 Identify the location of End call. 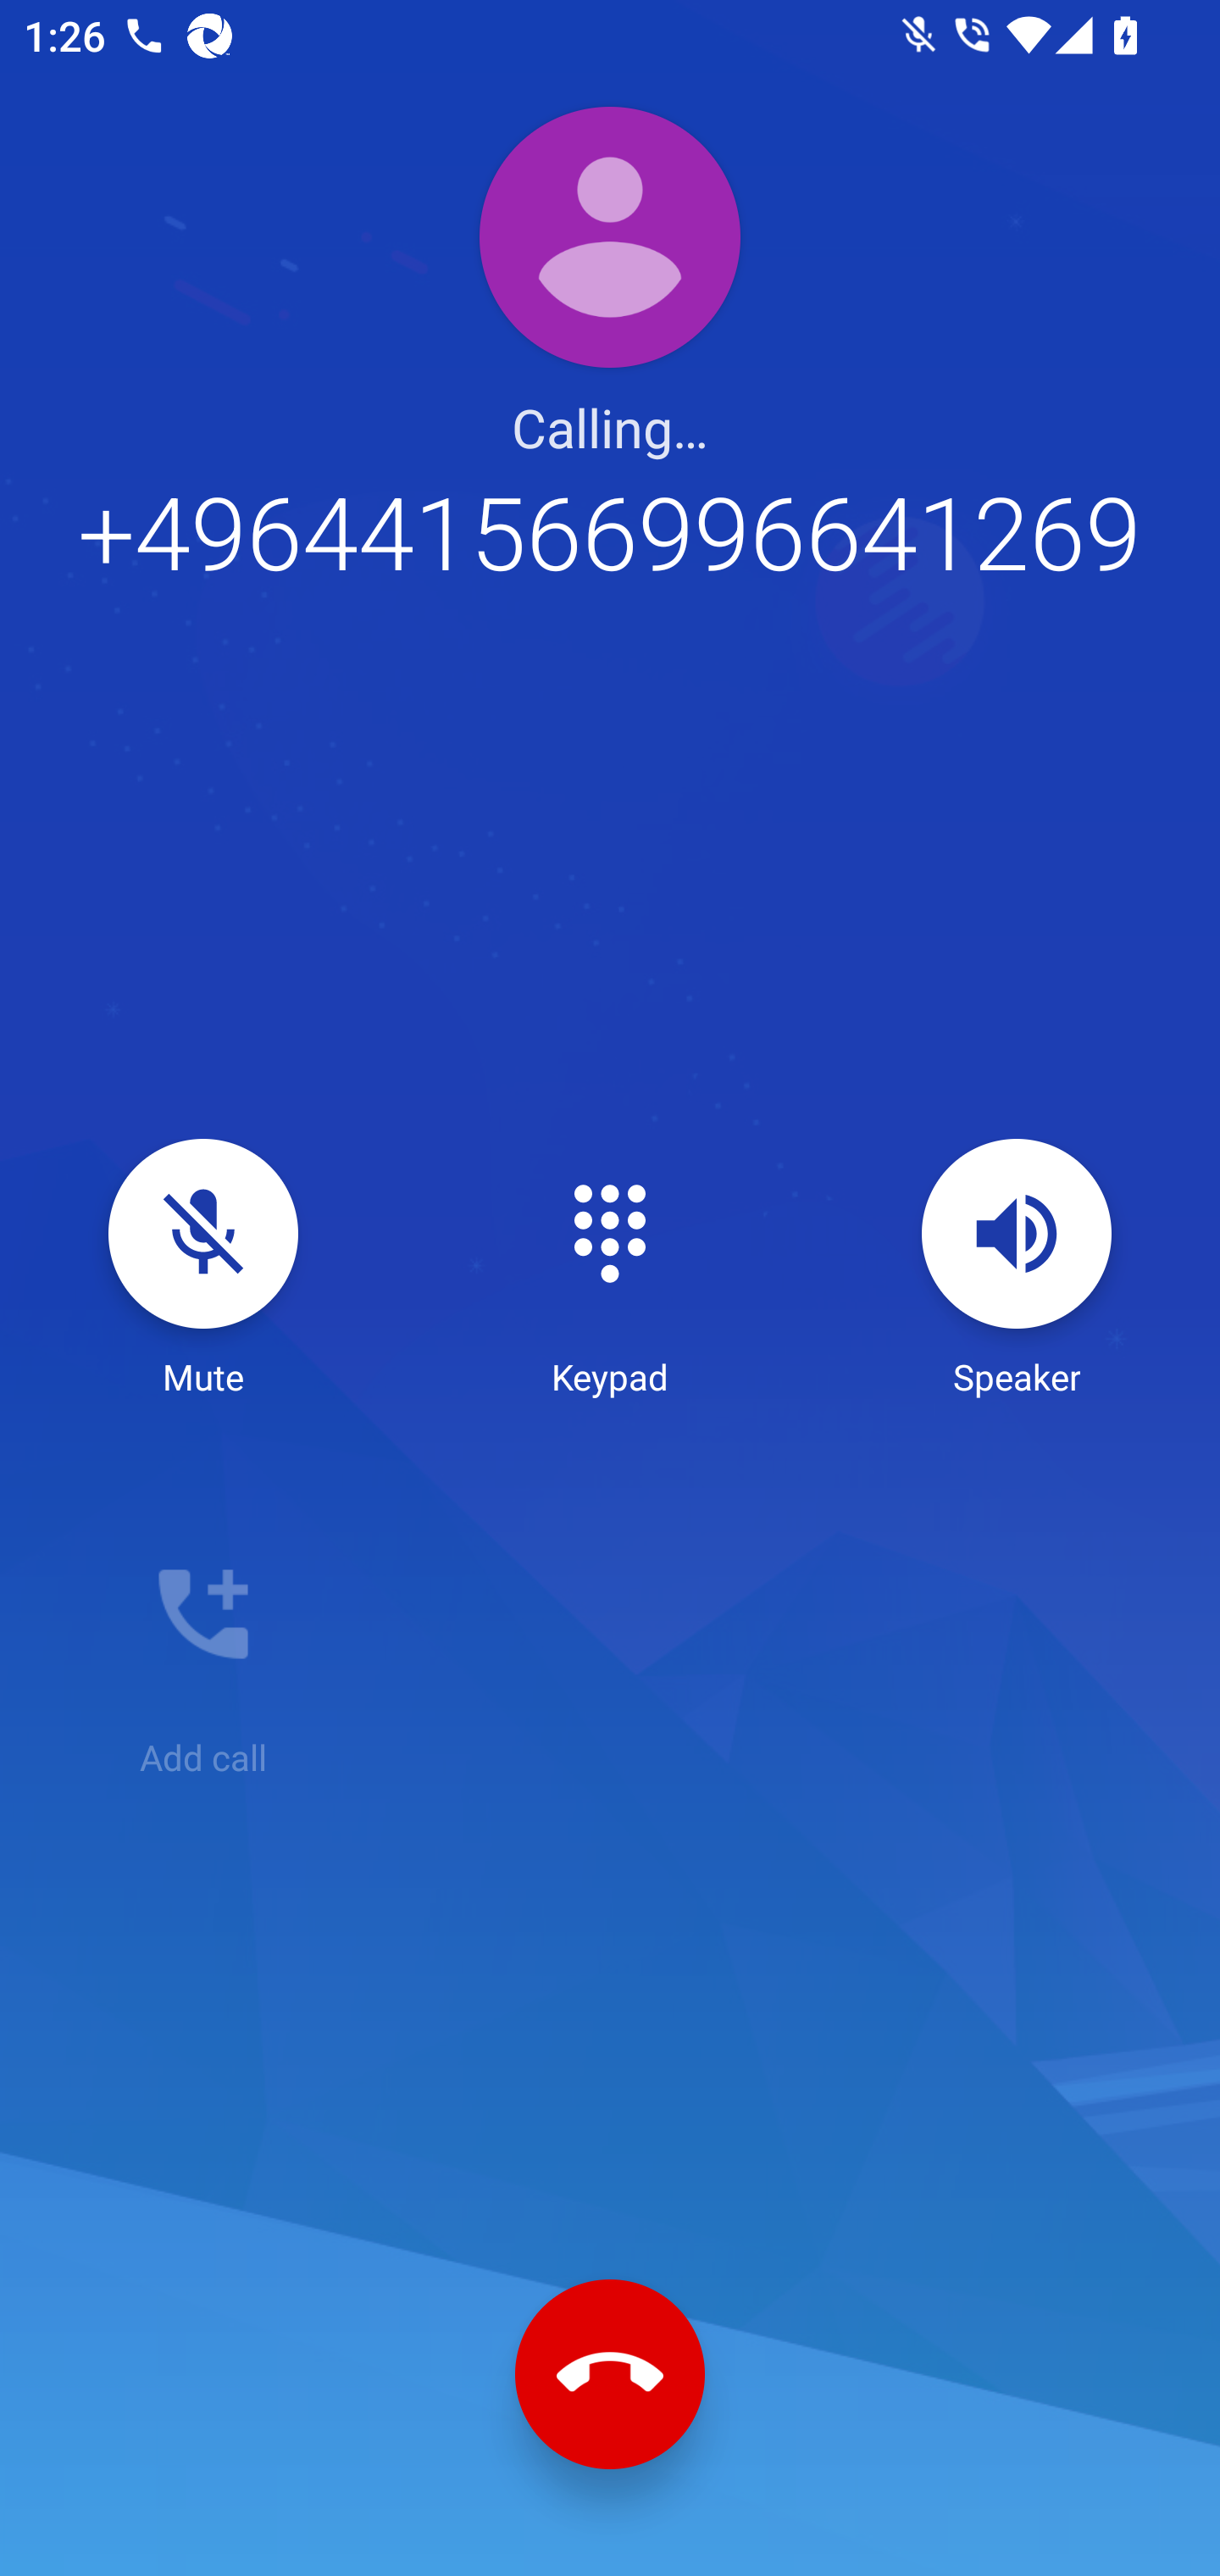
(610, 2374).